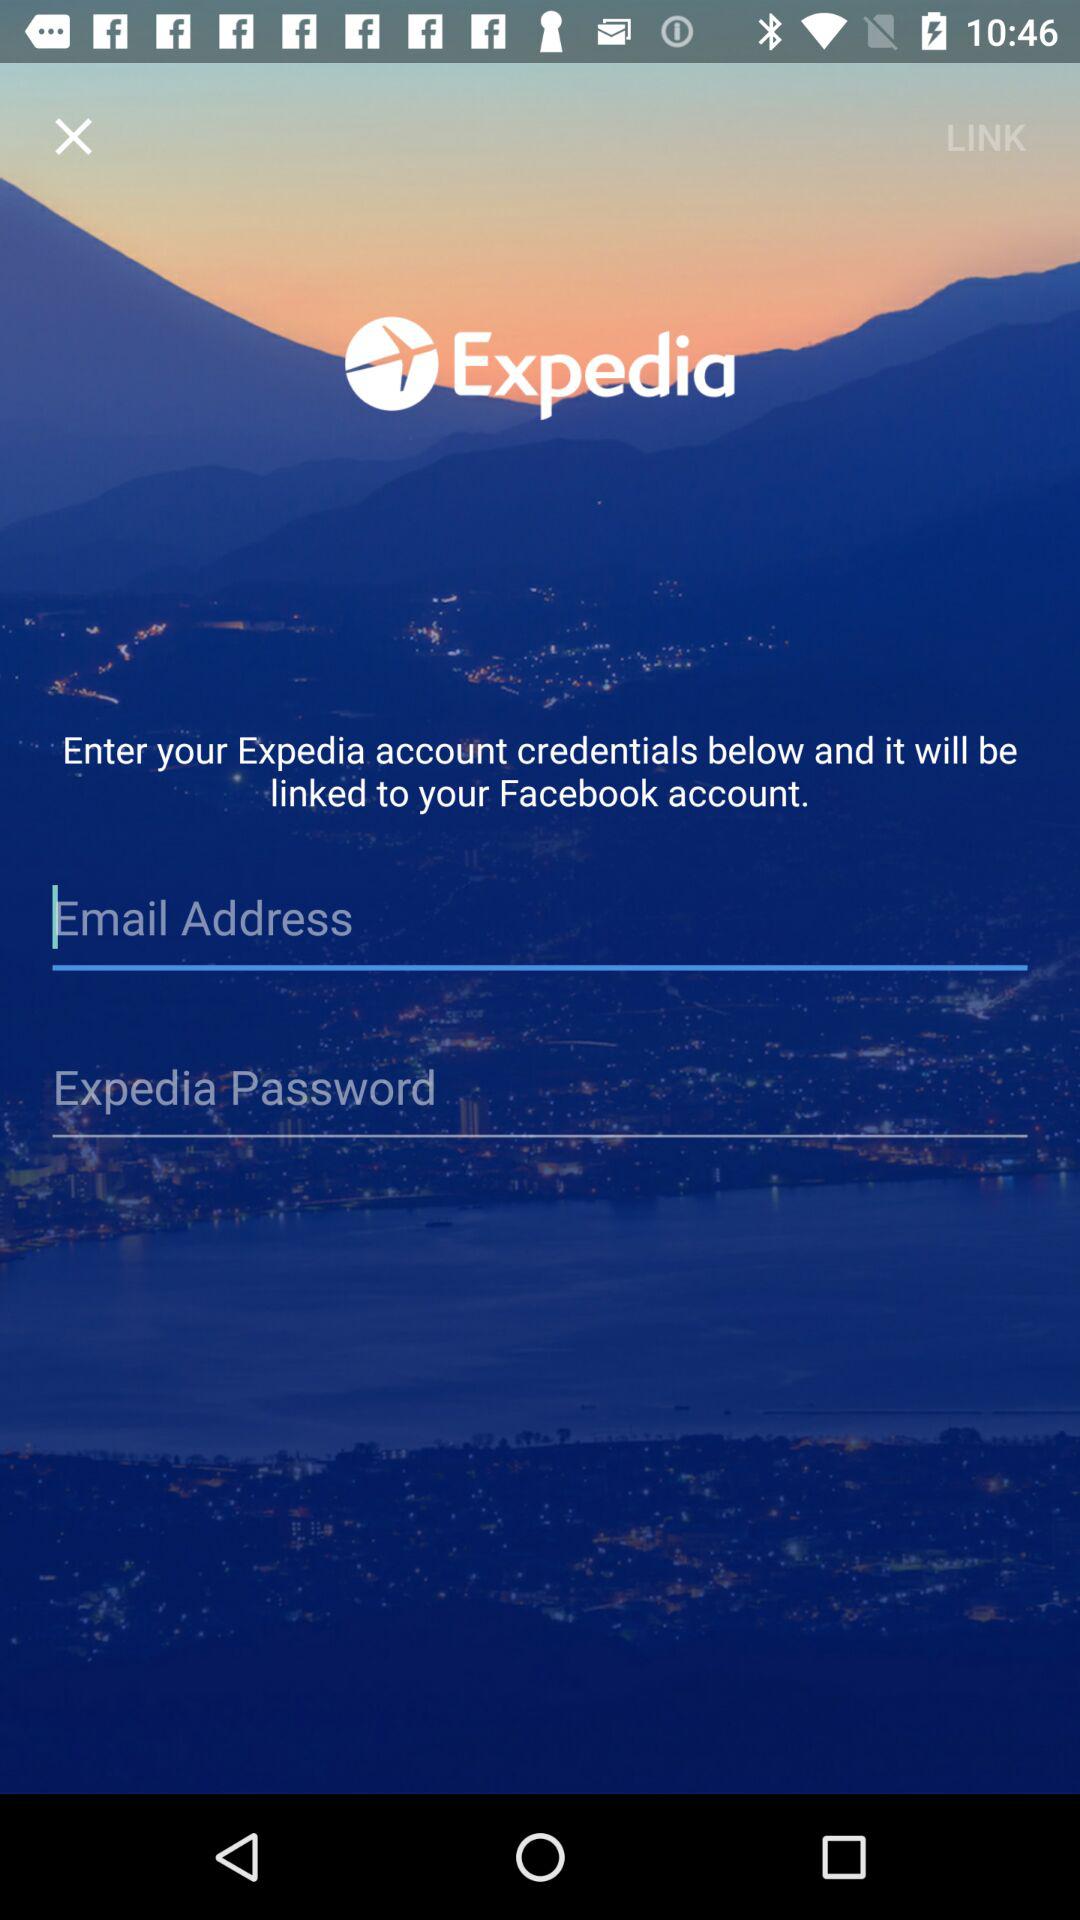  What do you see at coordinates (985, 136) in the screenshot?
I see `press the icon above the enter your expedia item` at bounding box center [985, 136].